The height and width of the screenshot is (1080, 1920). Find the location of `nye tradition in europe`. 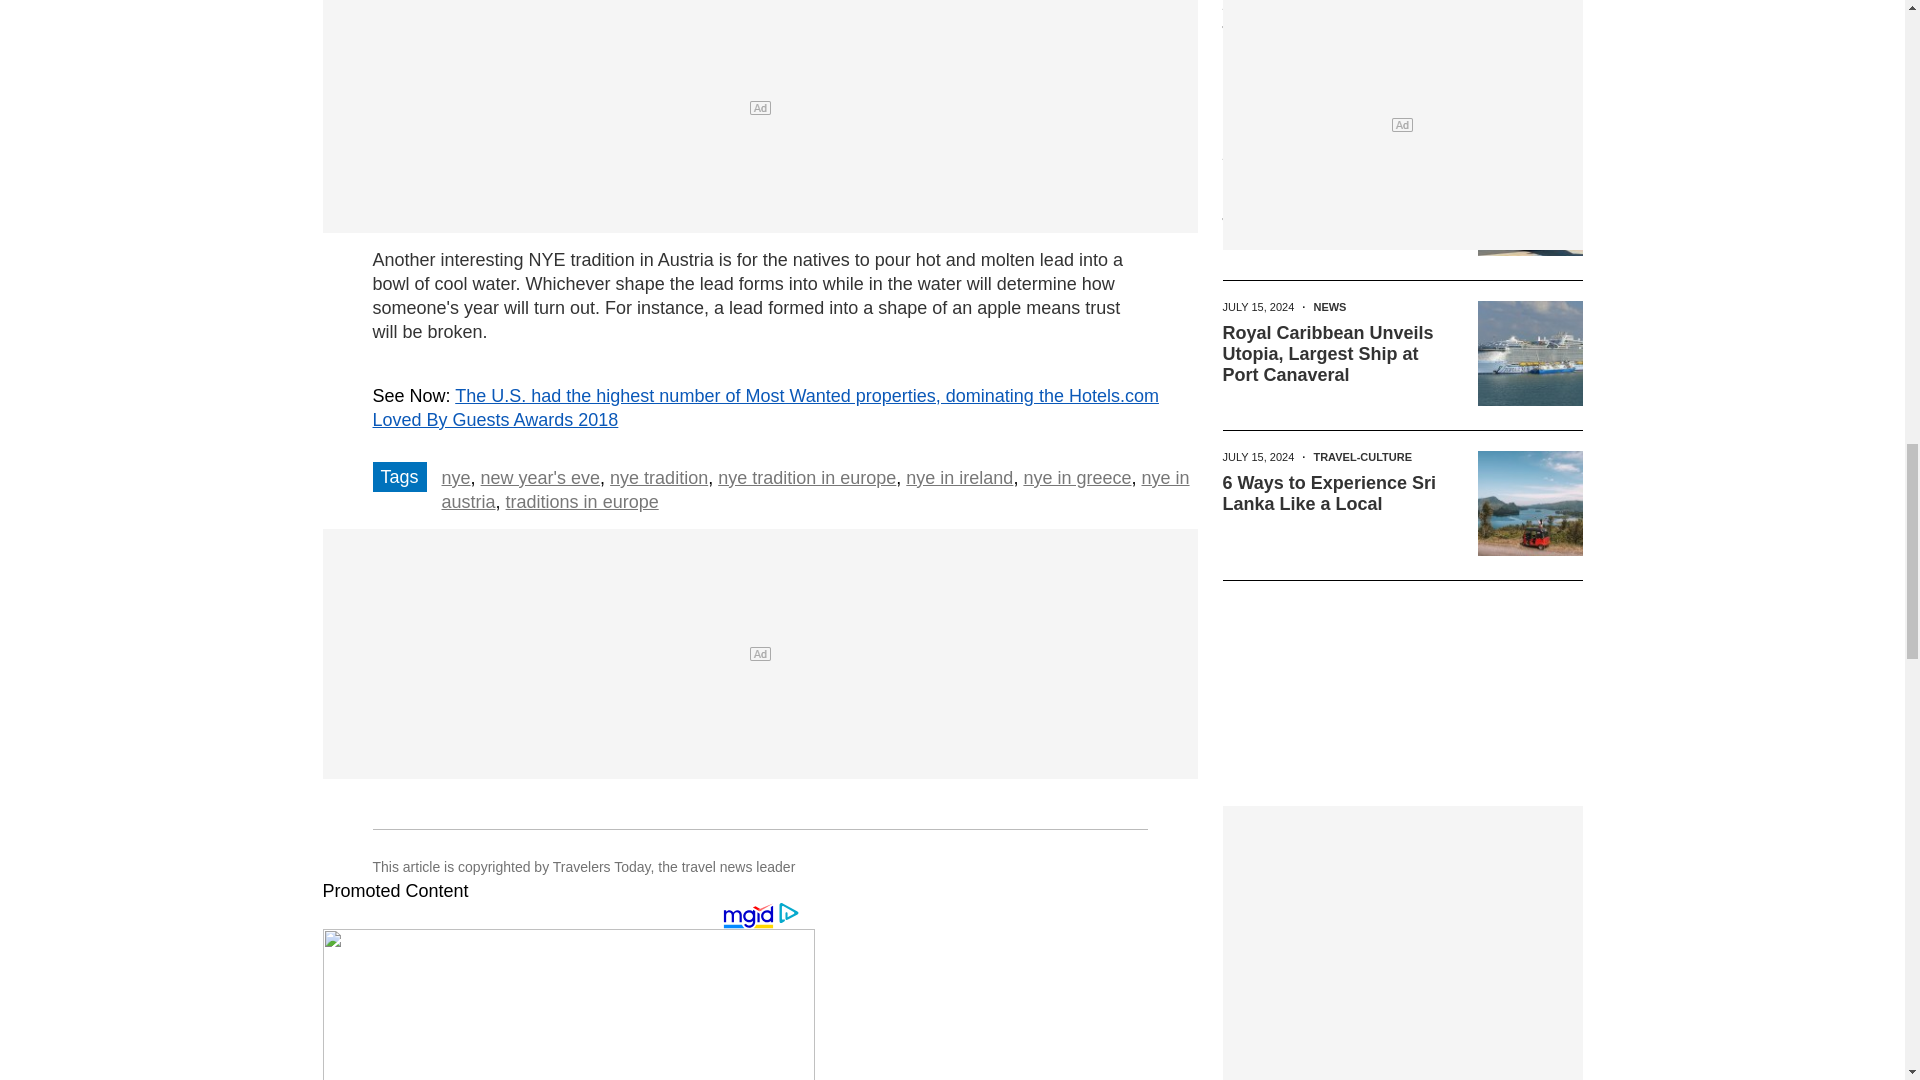

nye tradition in europe is located at coordinates (807, 478).